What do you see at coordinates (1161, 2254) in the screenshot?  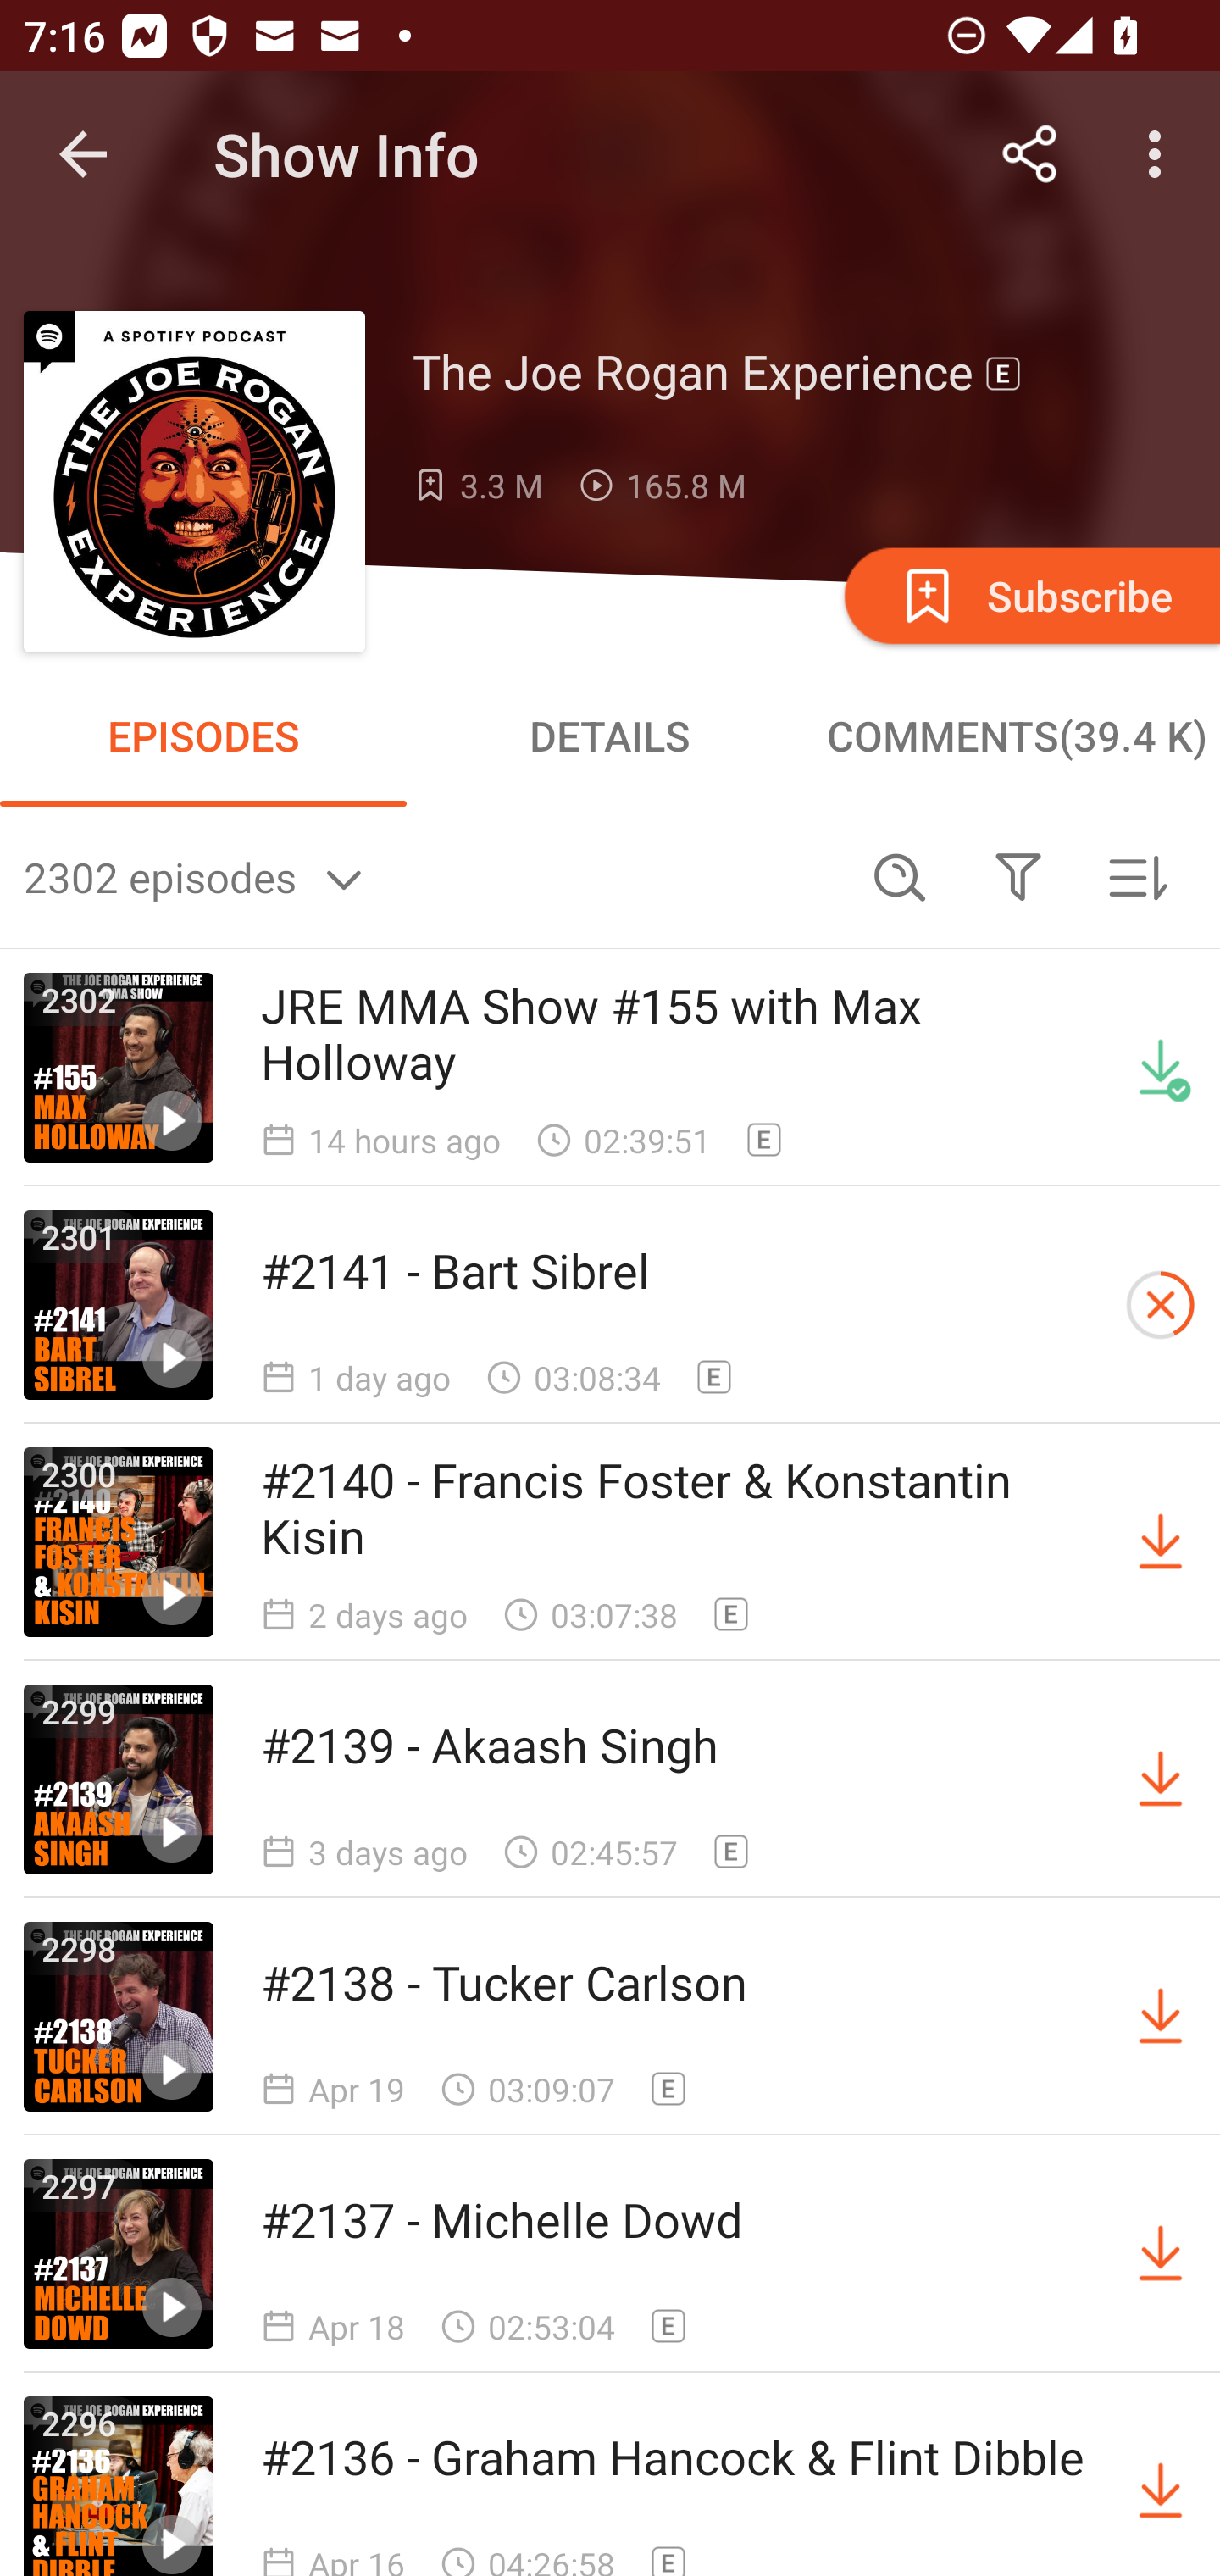 I see `Download` at bounding box center [1161, 2254].